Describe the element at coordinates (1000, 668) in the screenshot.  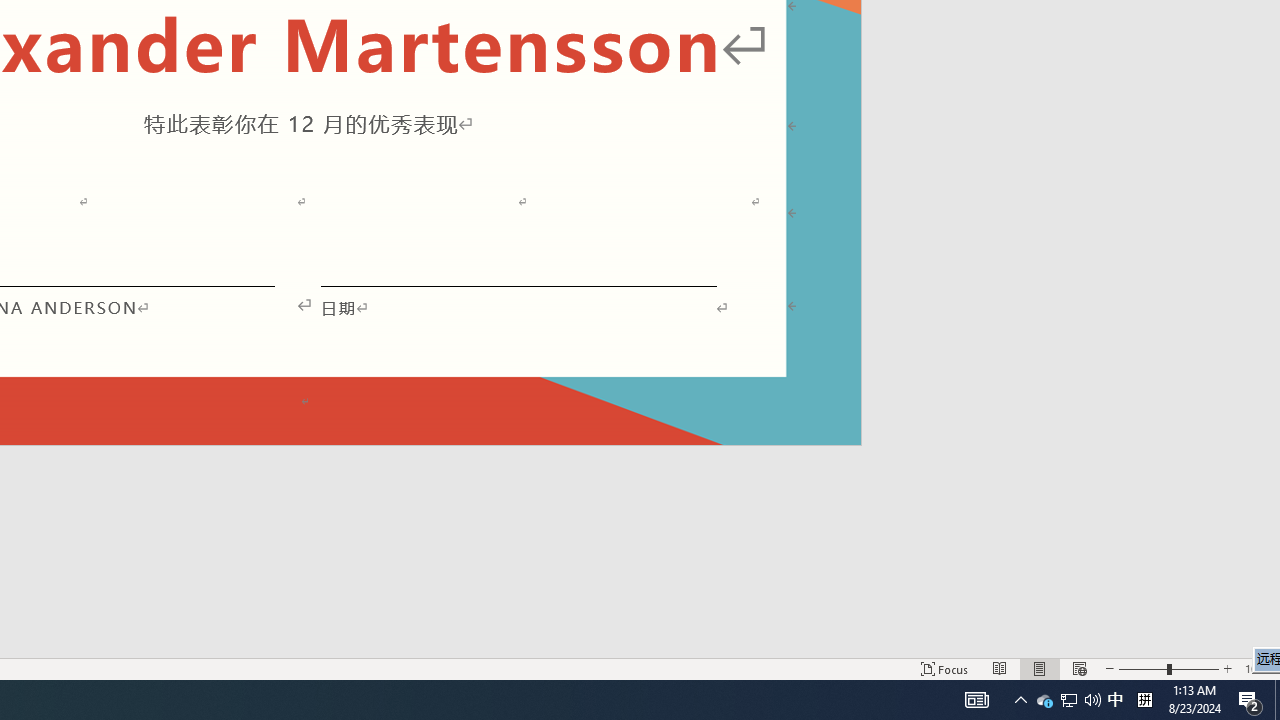
I see `Read Mode` at that location.